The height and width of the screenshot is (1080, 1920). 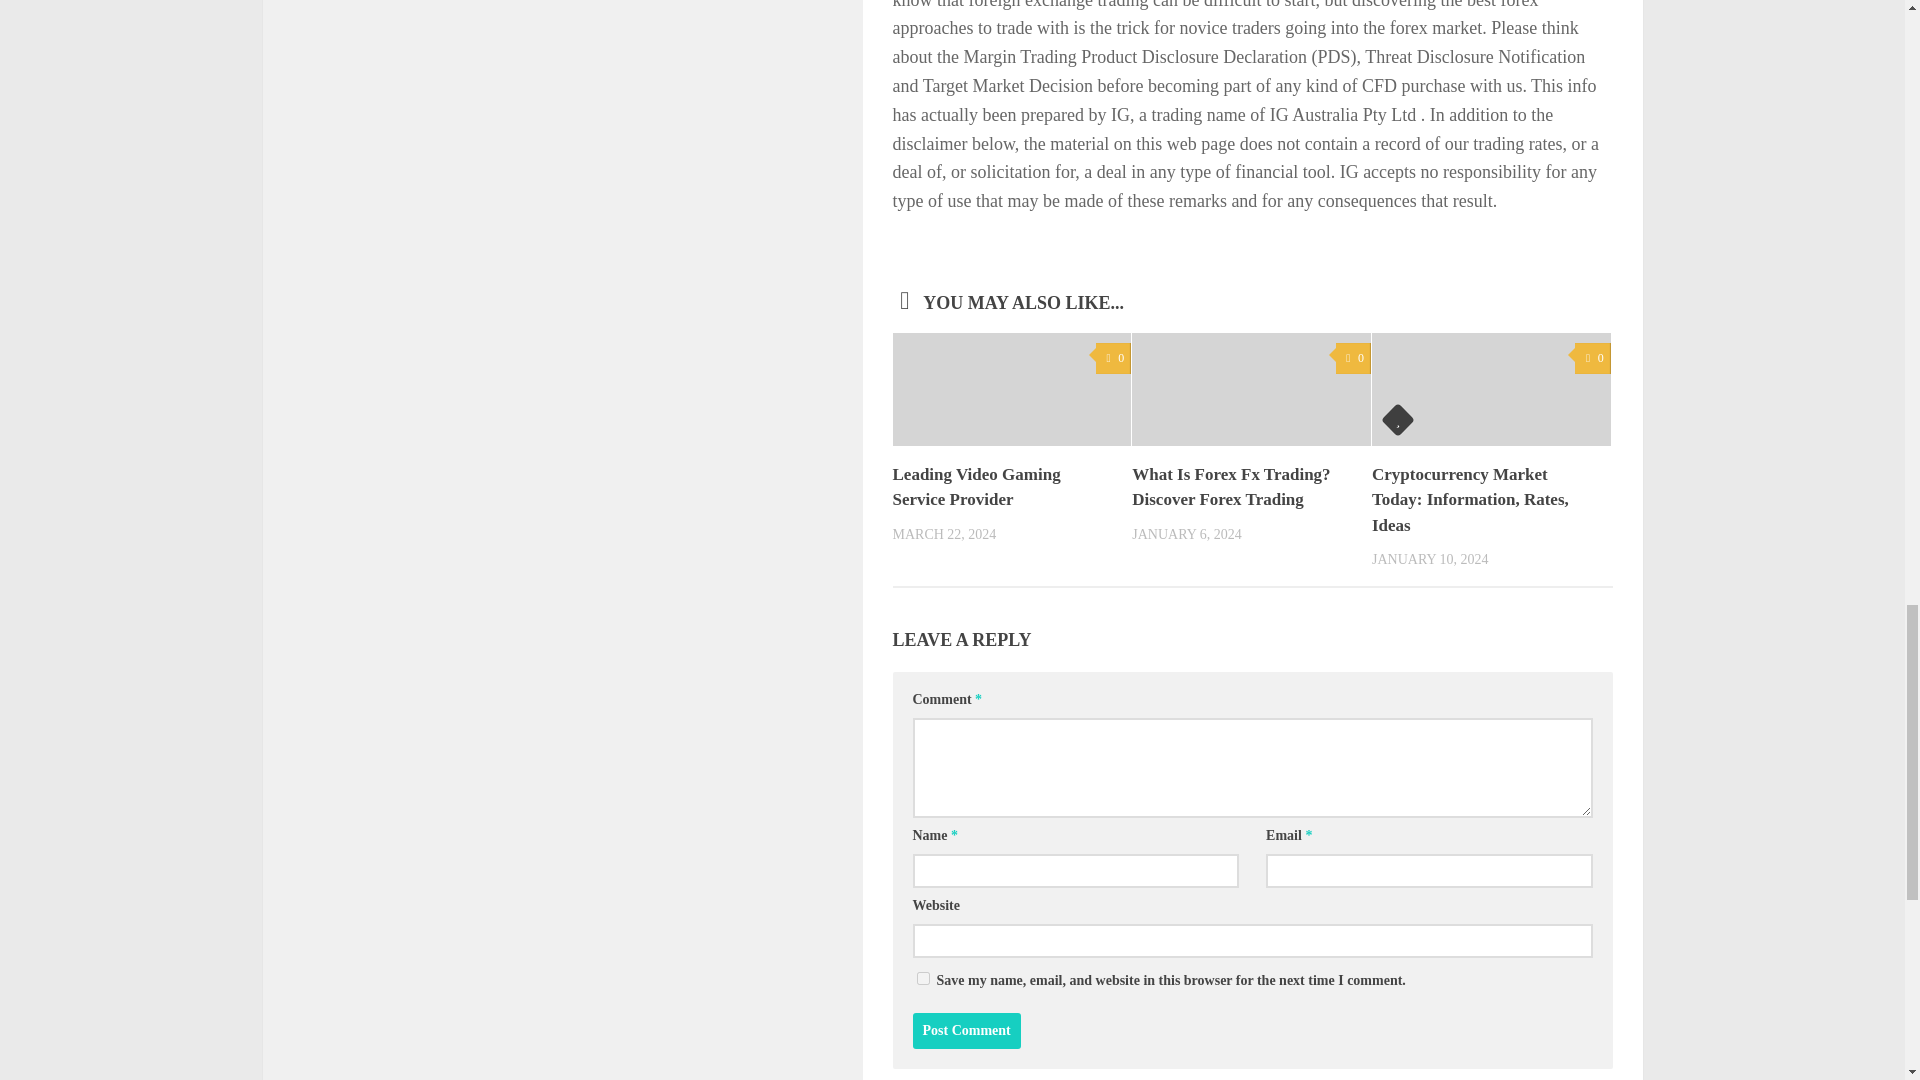 I want to click on Leading Video Gaming Service Provider, so click(x=1002, y=488).